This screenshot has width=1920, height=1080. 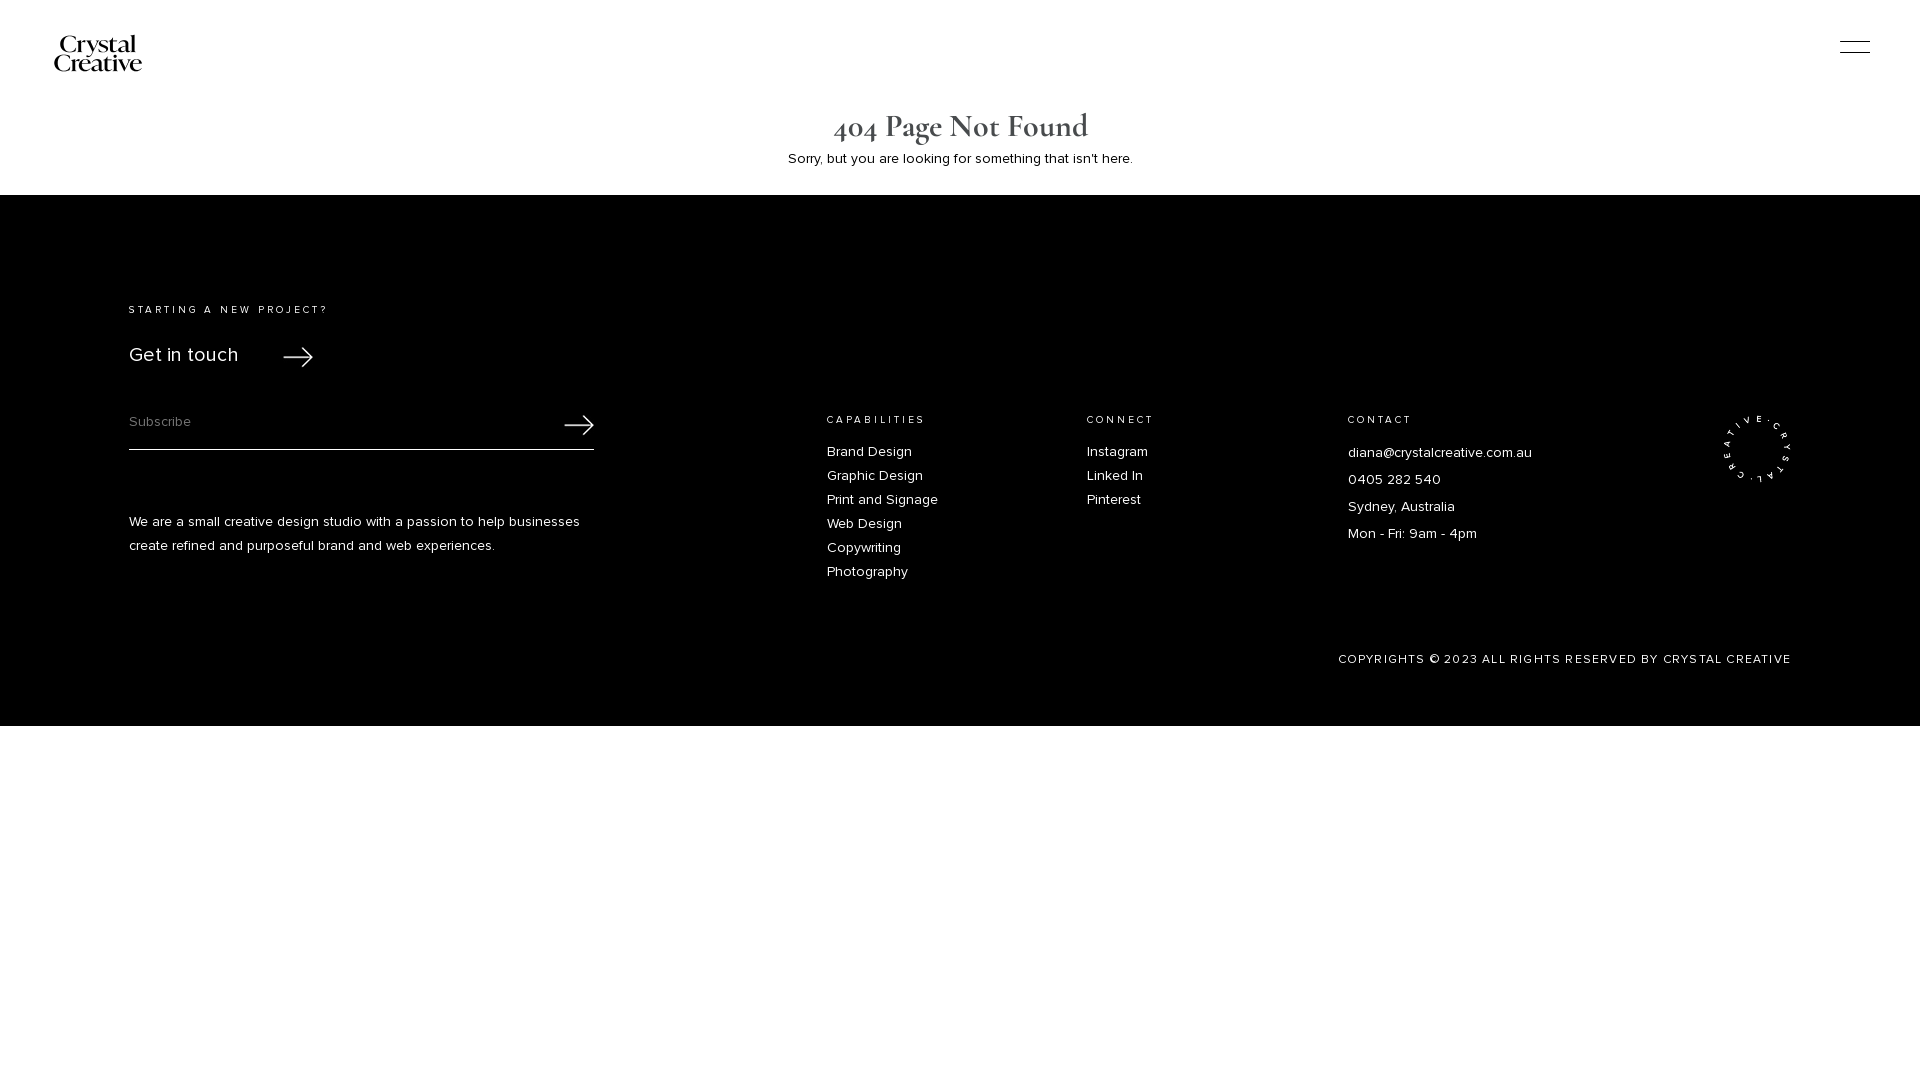 What do you see at coordinates (214, 355) in the screenshot?
I see `Get in touch` at bounding box center [214, 355].